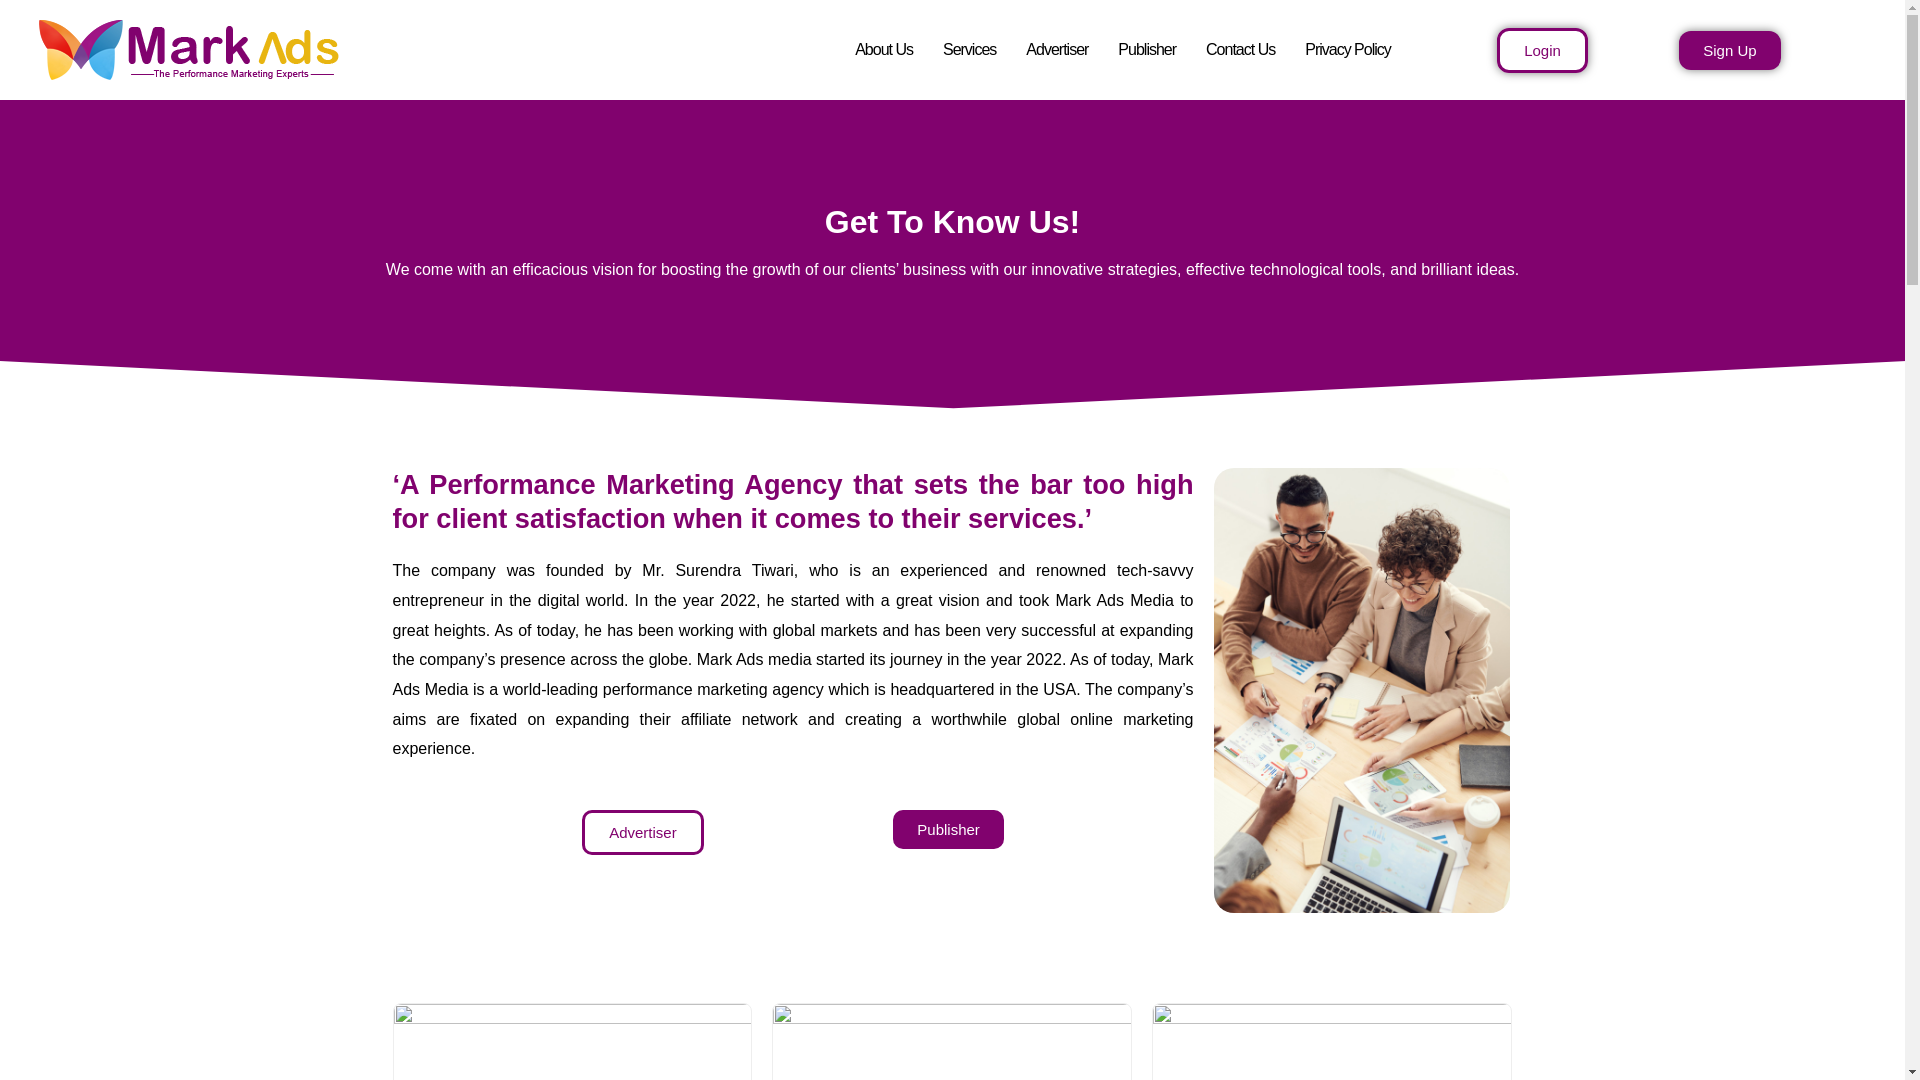 The width and height of the screenshot is (1920, 1080). Describe the element at coordinates (1348, 50) in the screenshot. I see `Privacy Policy` at that location.